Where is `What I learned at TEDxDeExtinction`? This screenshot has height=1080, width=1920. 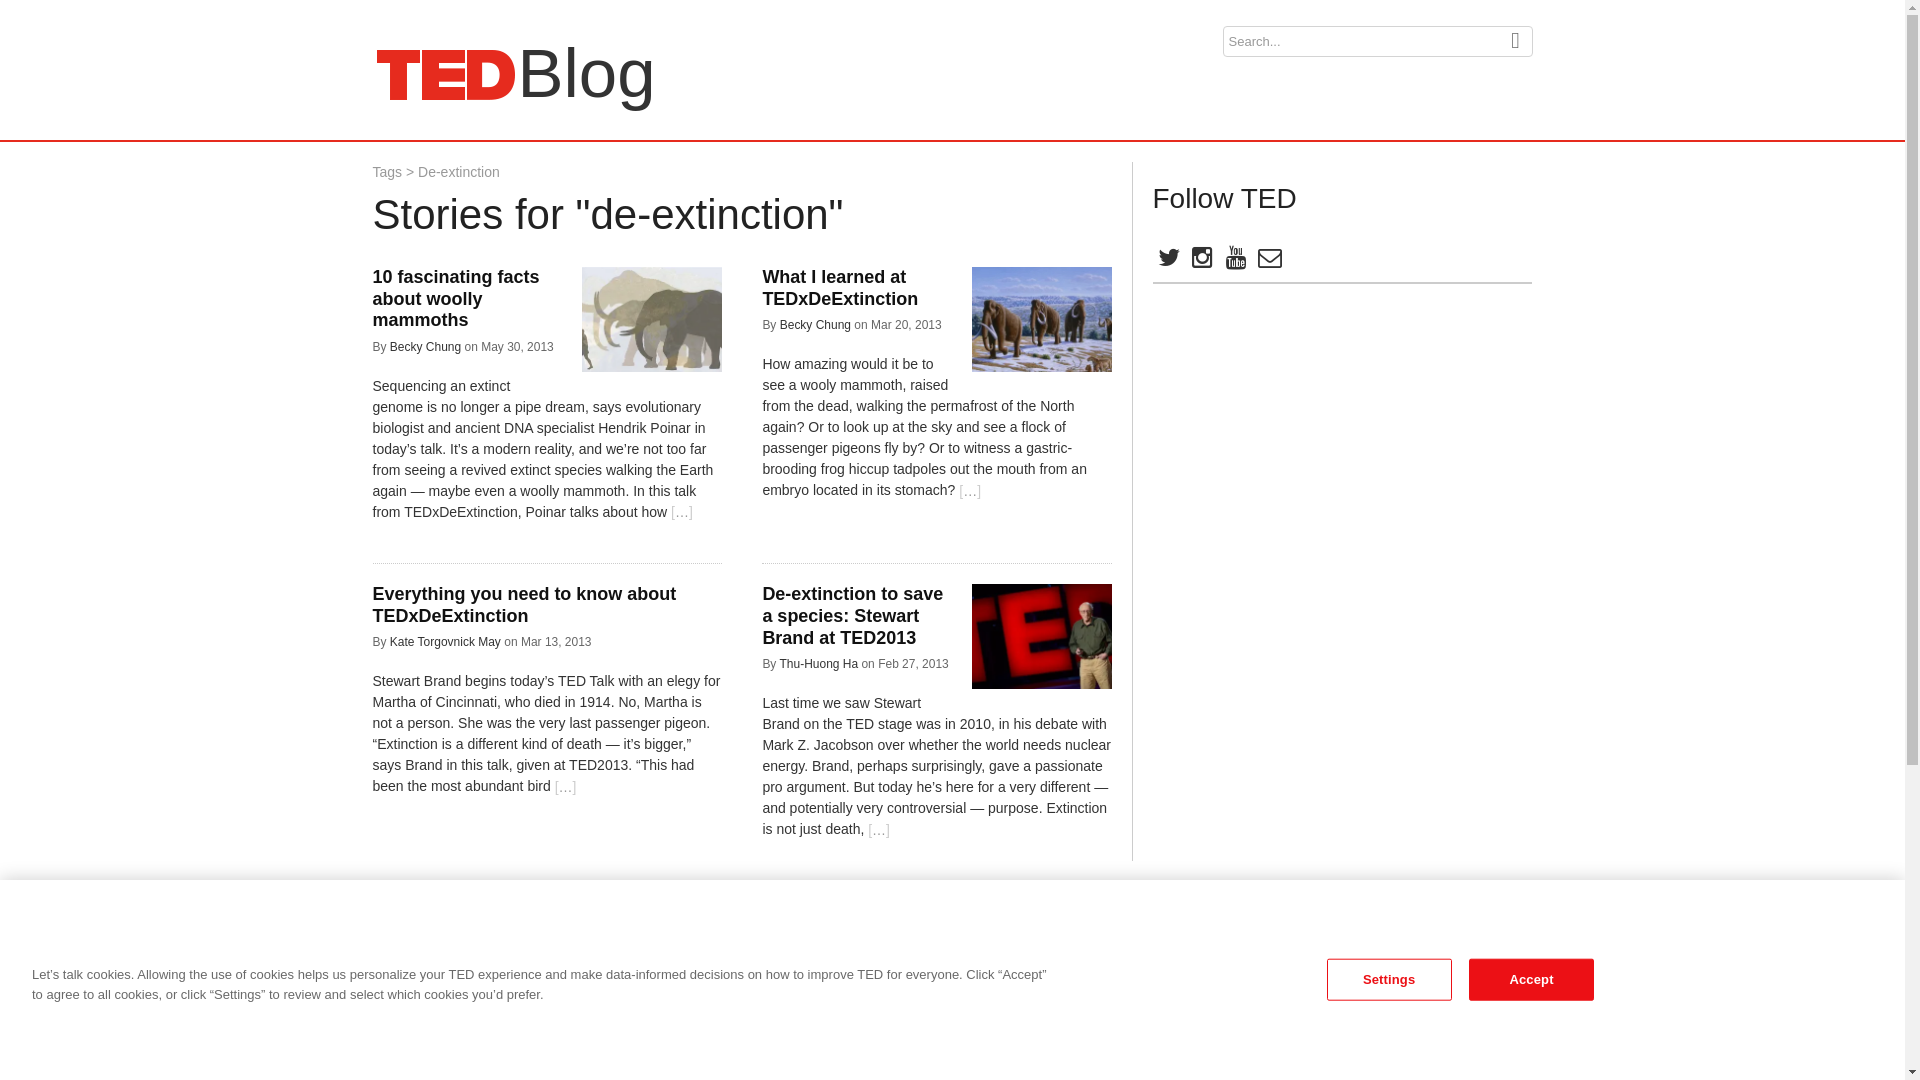
What I learned at TEDxDeExtinction is located at coordinates (445, 74).